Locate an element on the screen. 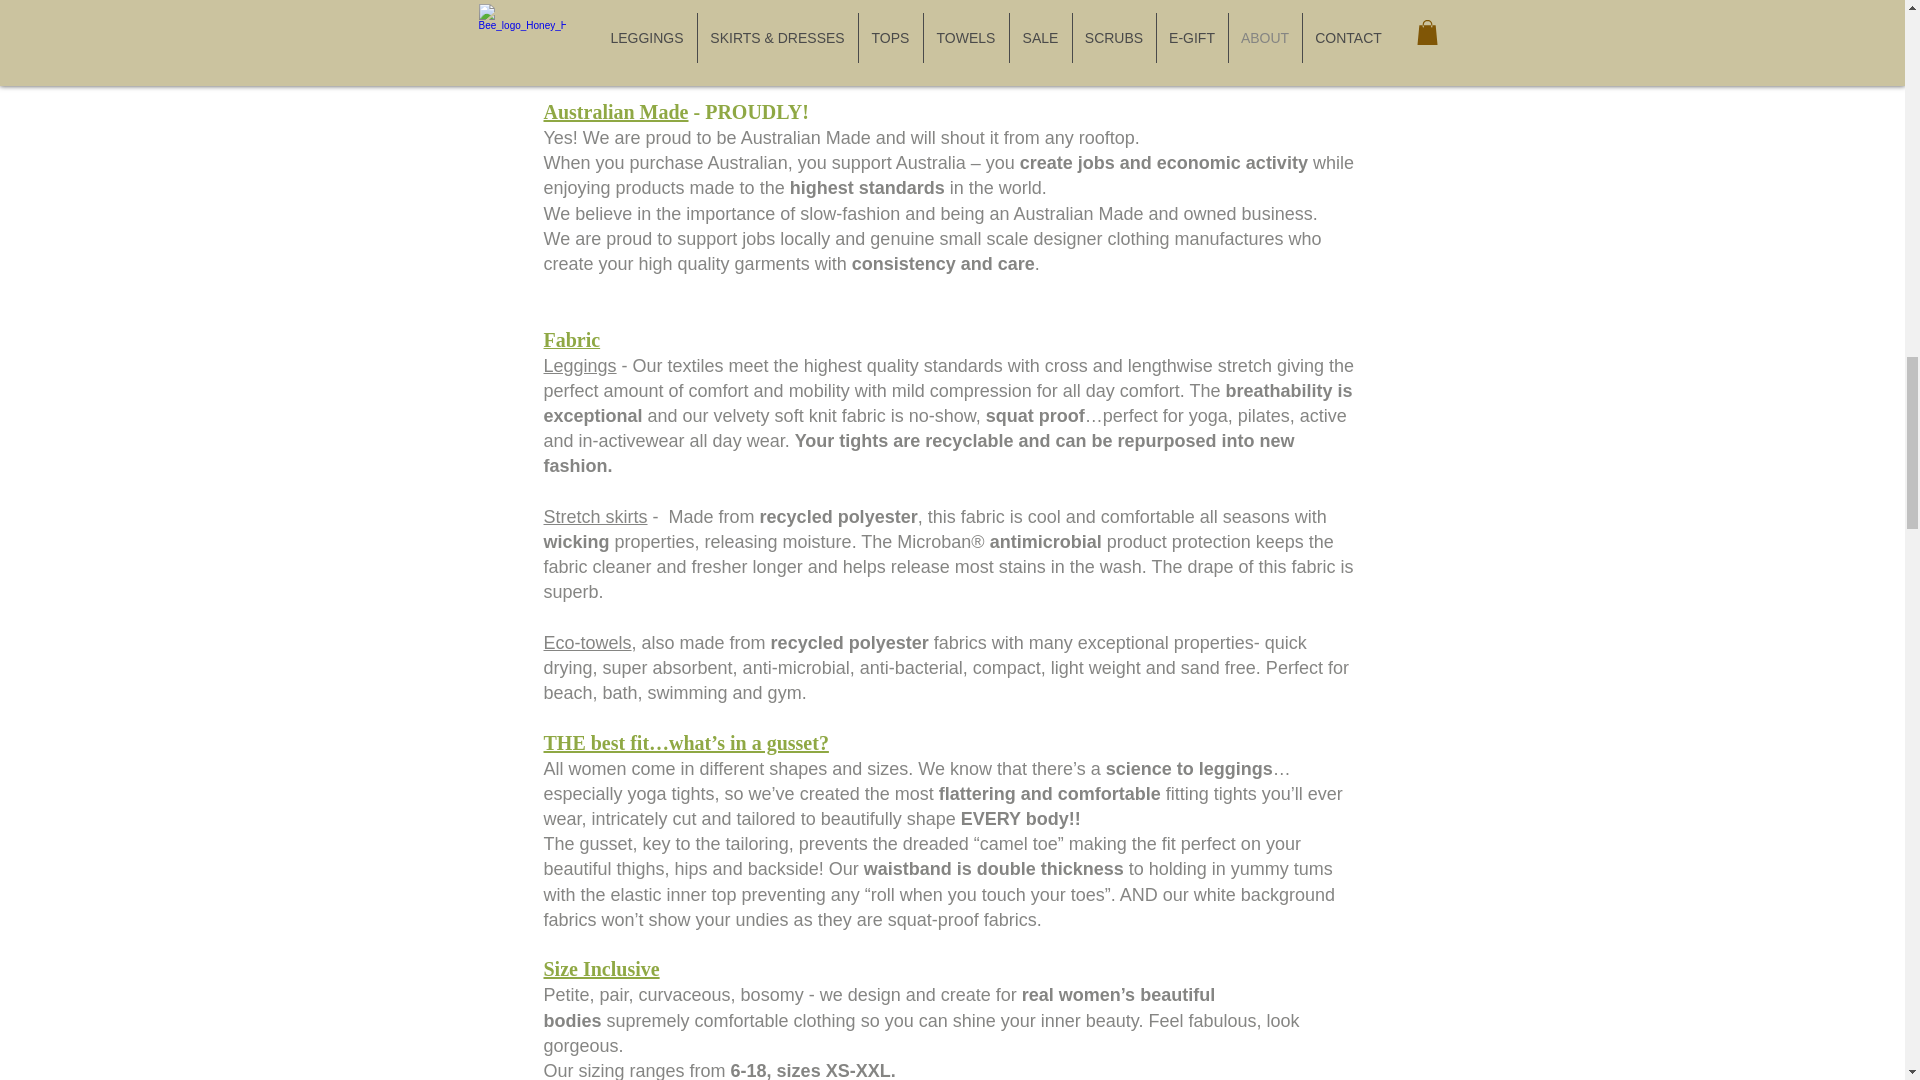 The height and width of the screenshot is (1080, 1920). Size Inclusive is located at coordinates (602, 968).